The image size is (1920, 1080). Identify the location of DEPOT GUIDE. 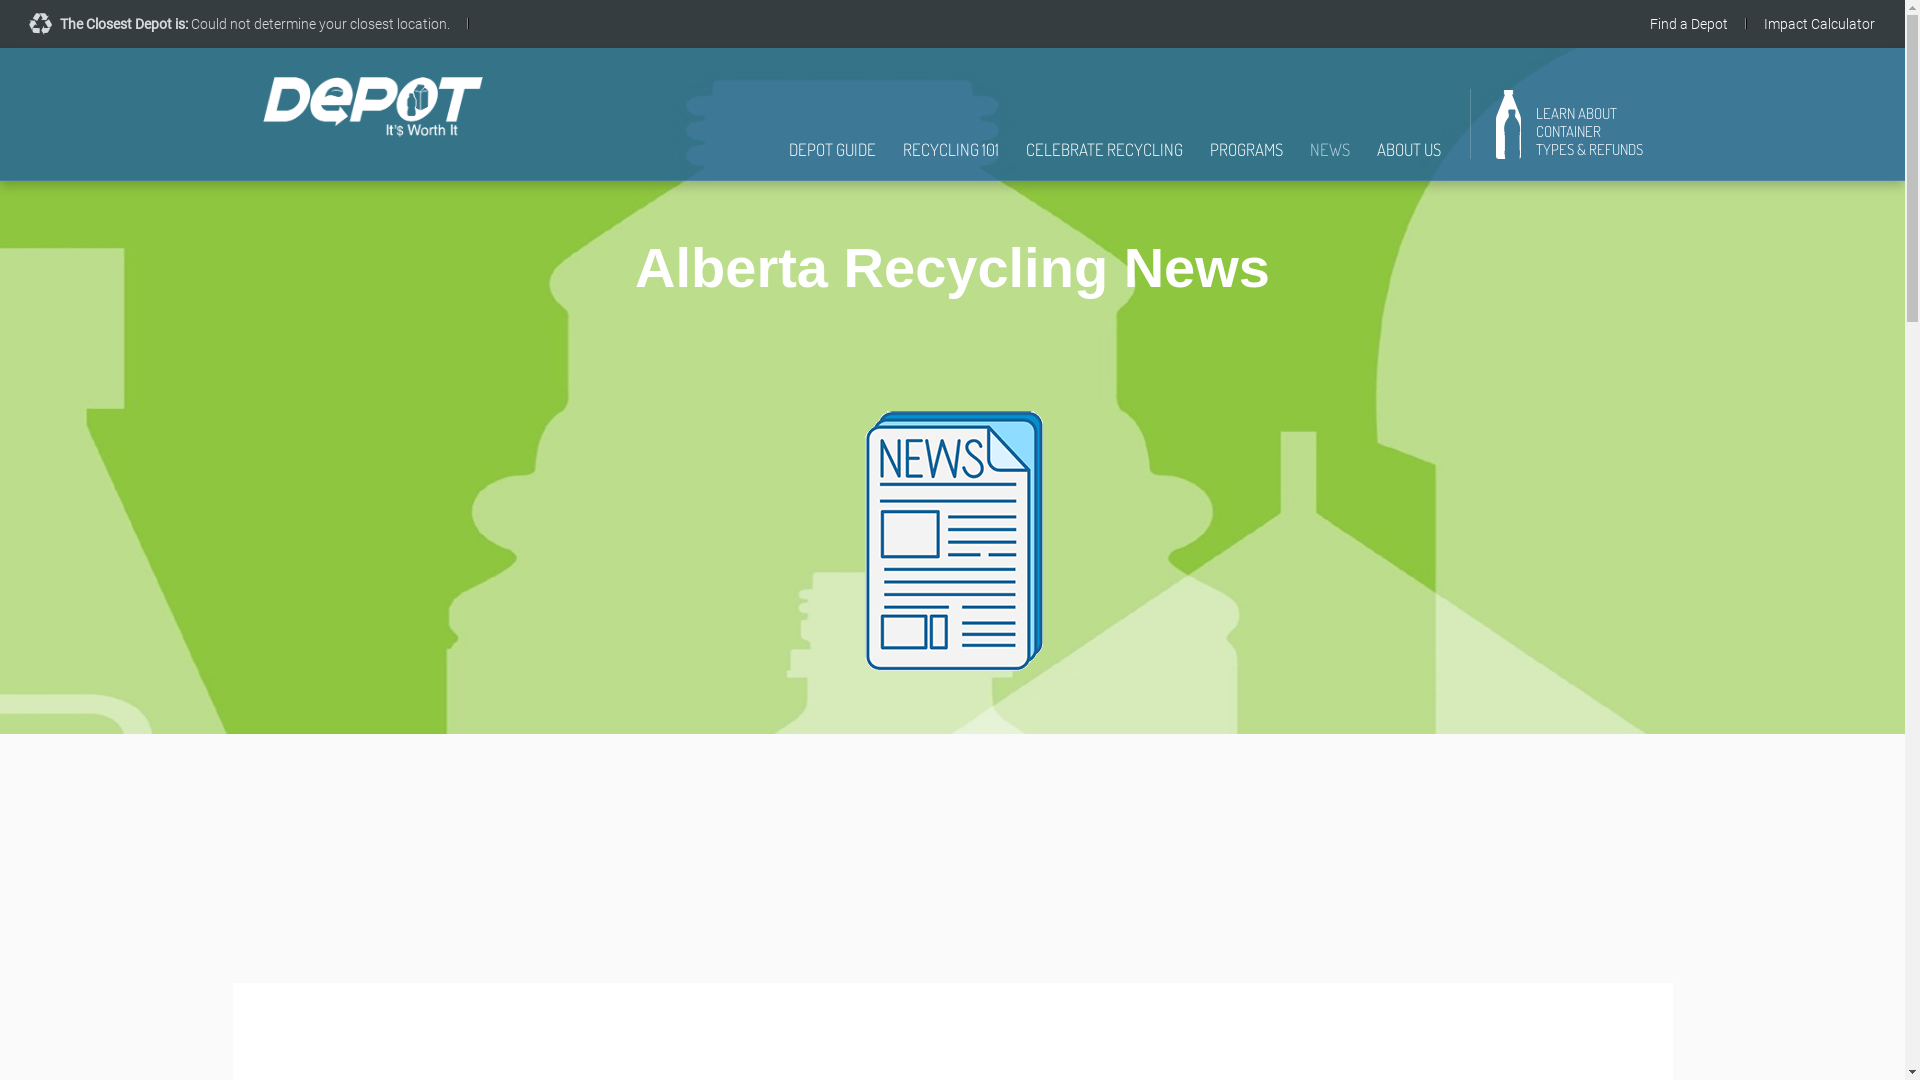
(832, 160).